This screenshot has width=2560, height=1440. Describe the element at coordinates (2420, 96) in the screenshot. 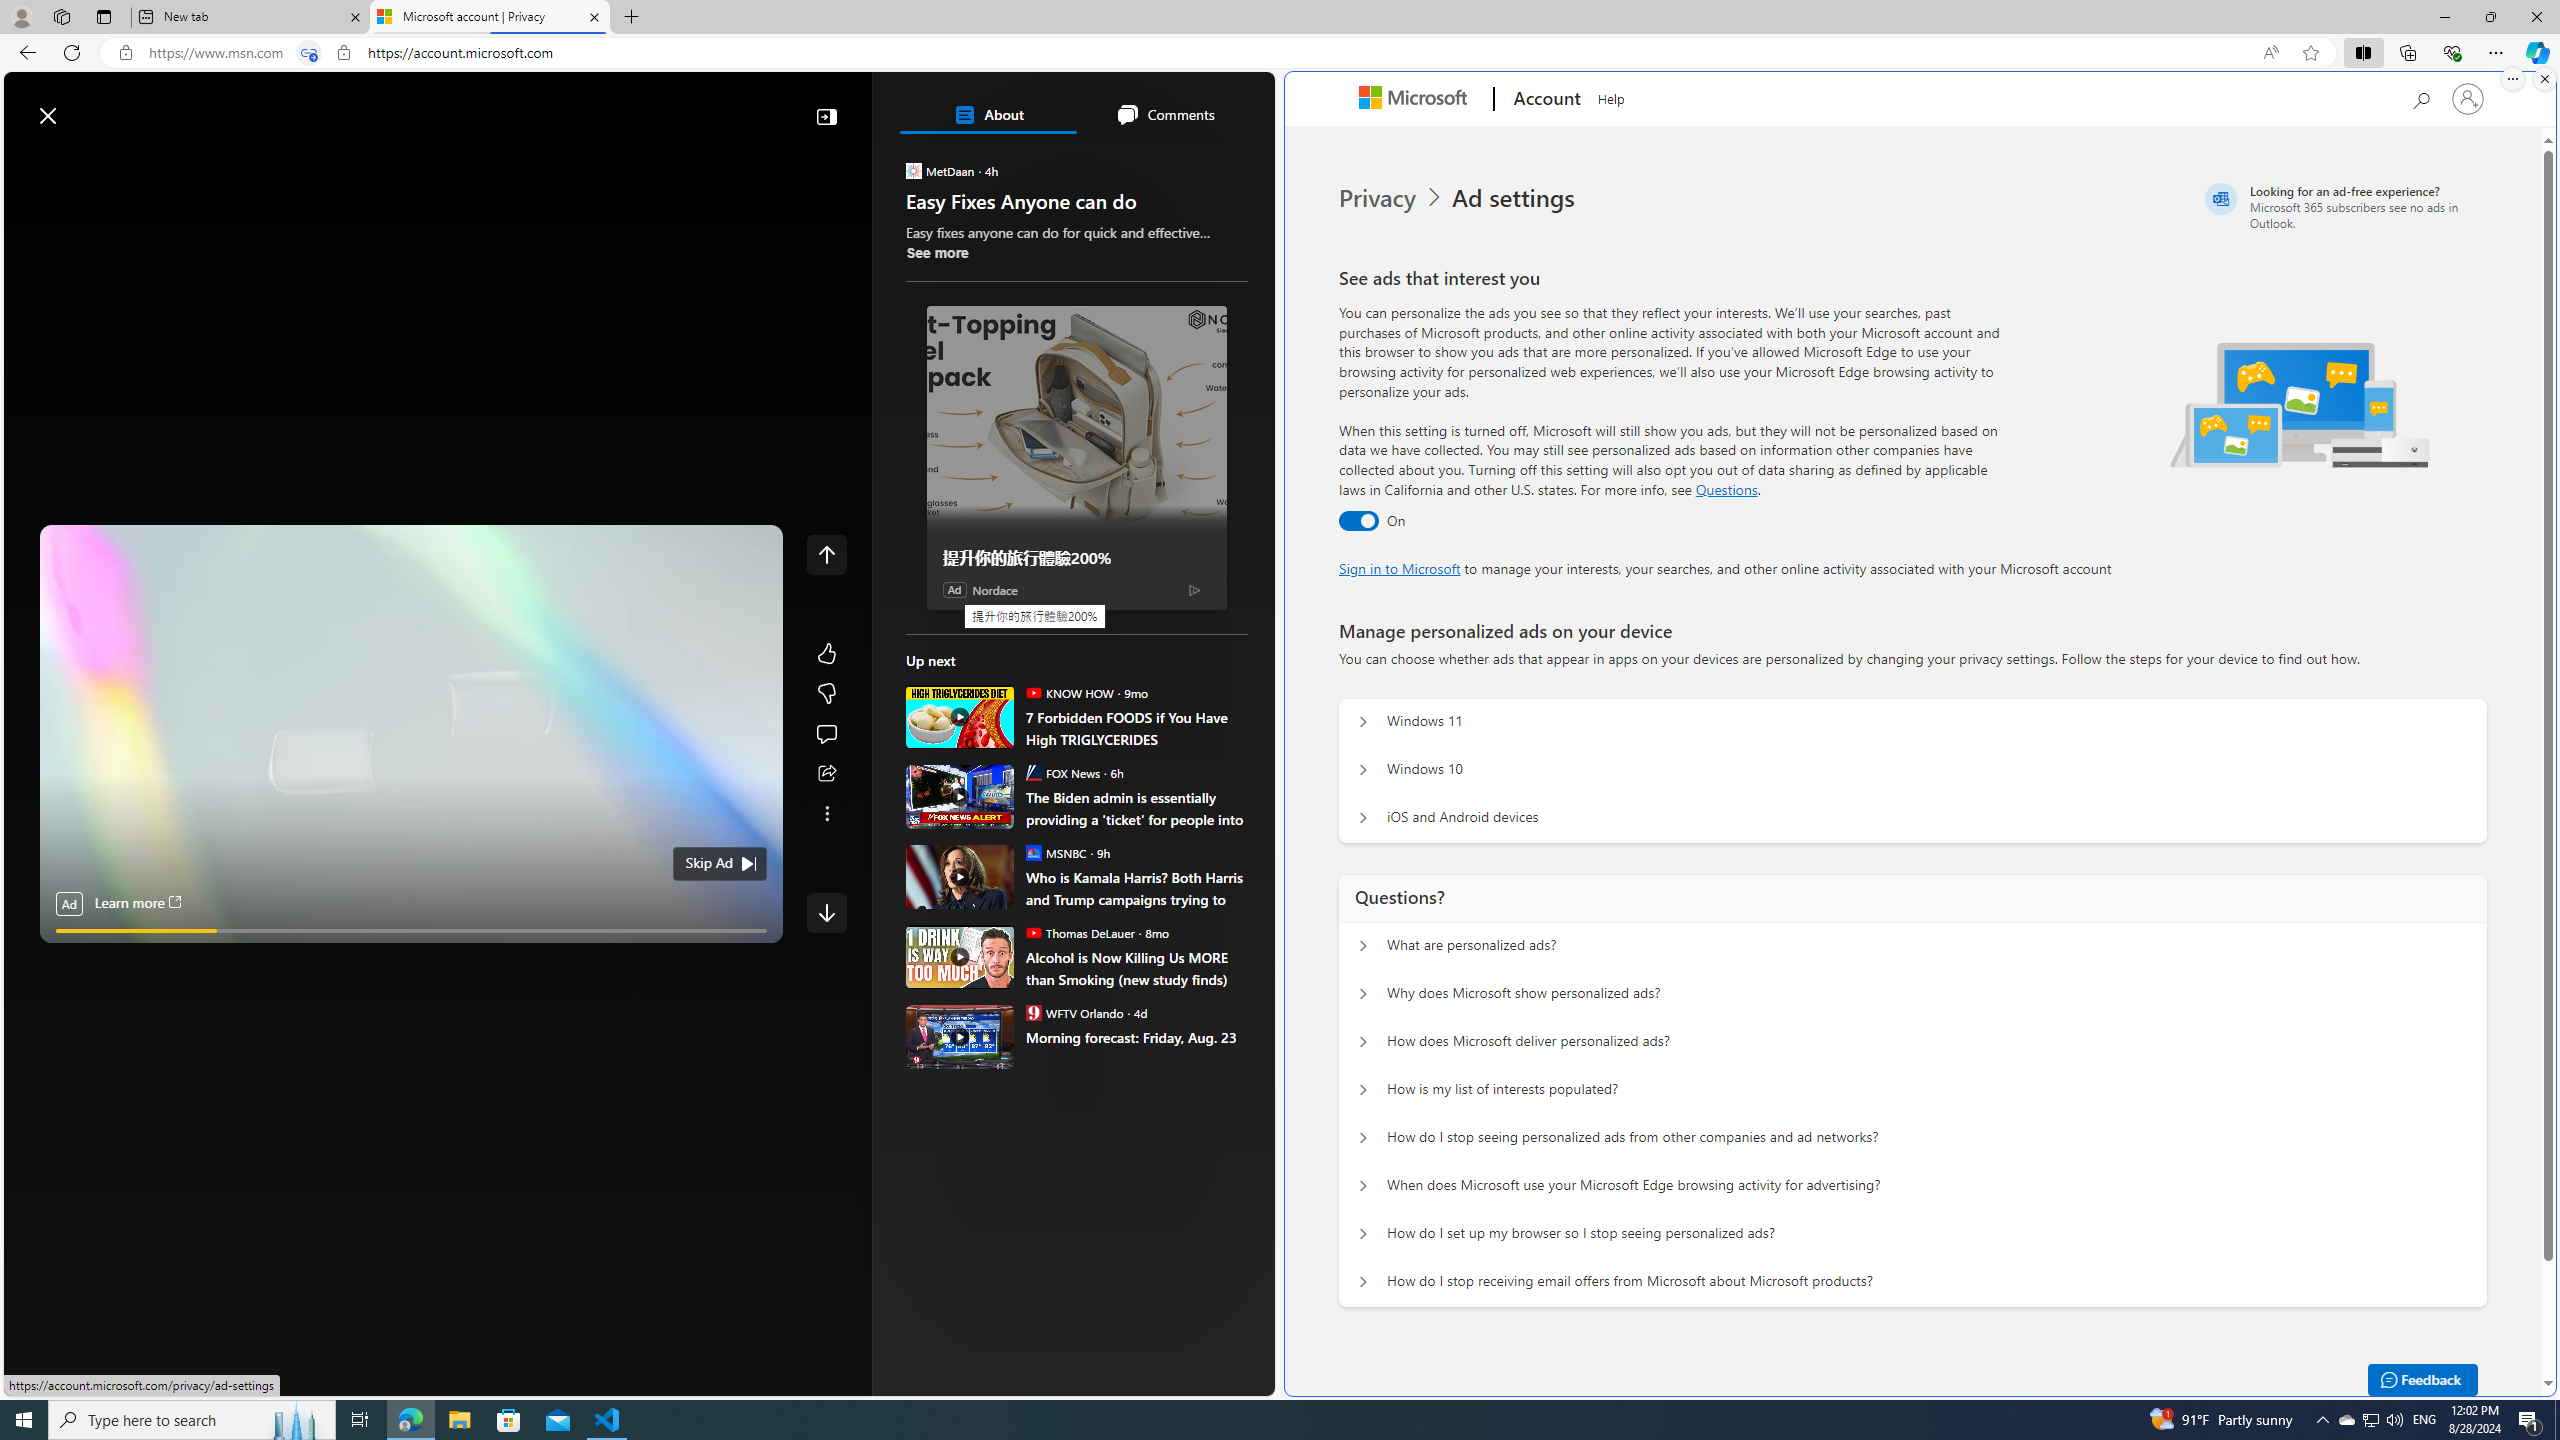

I see `Search Microsoft.com` at that location.